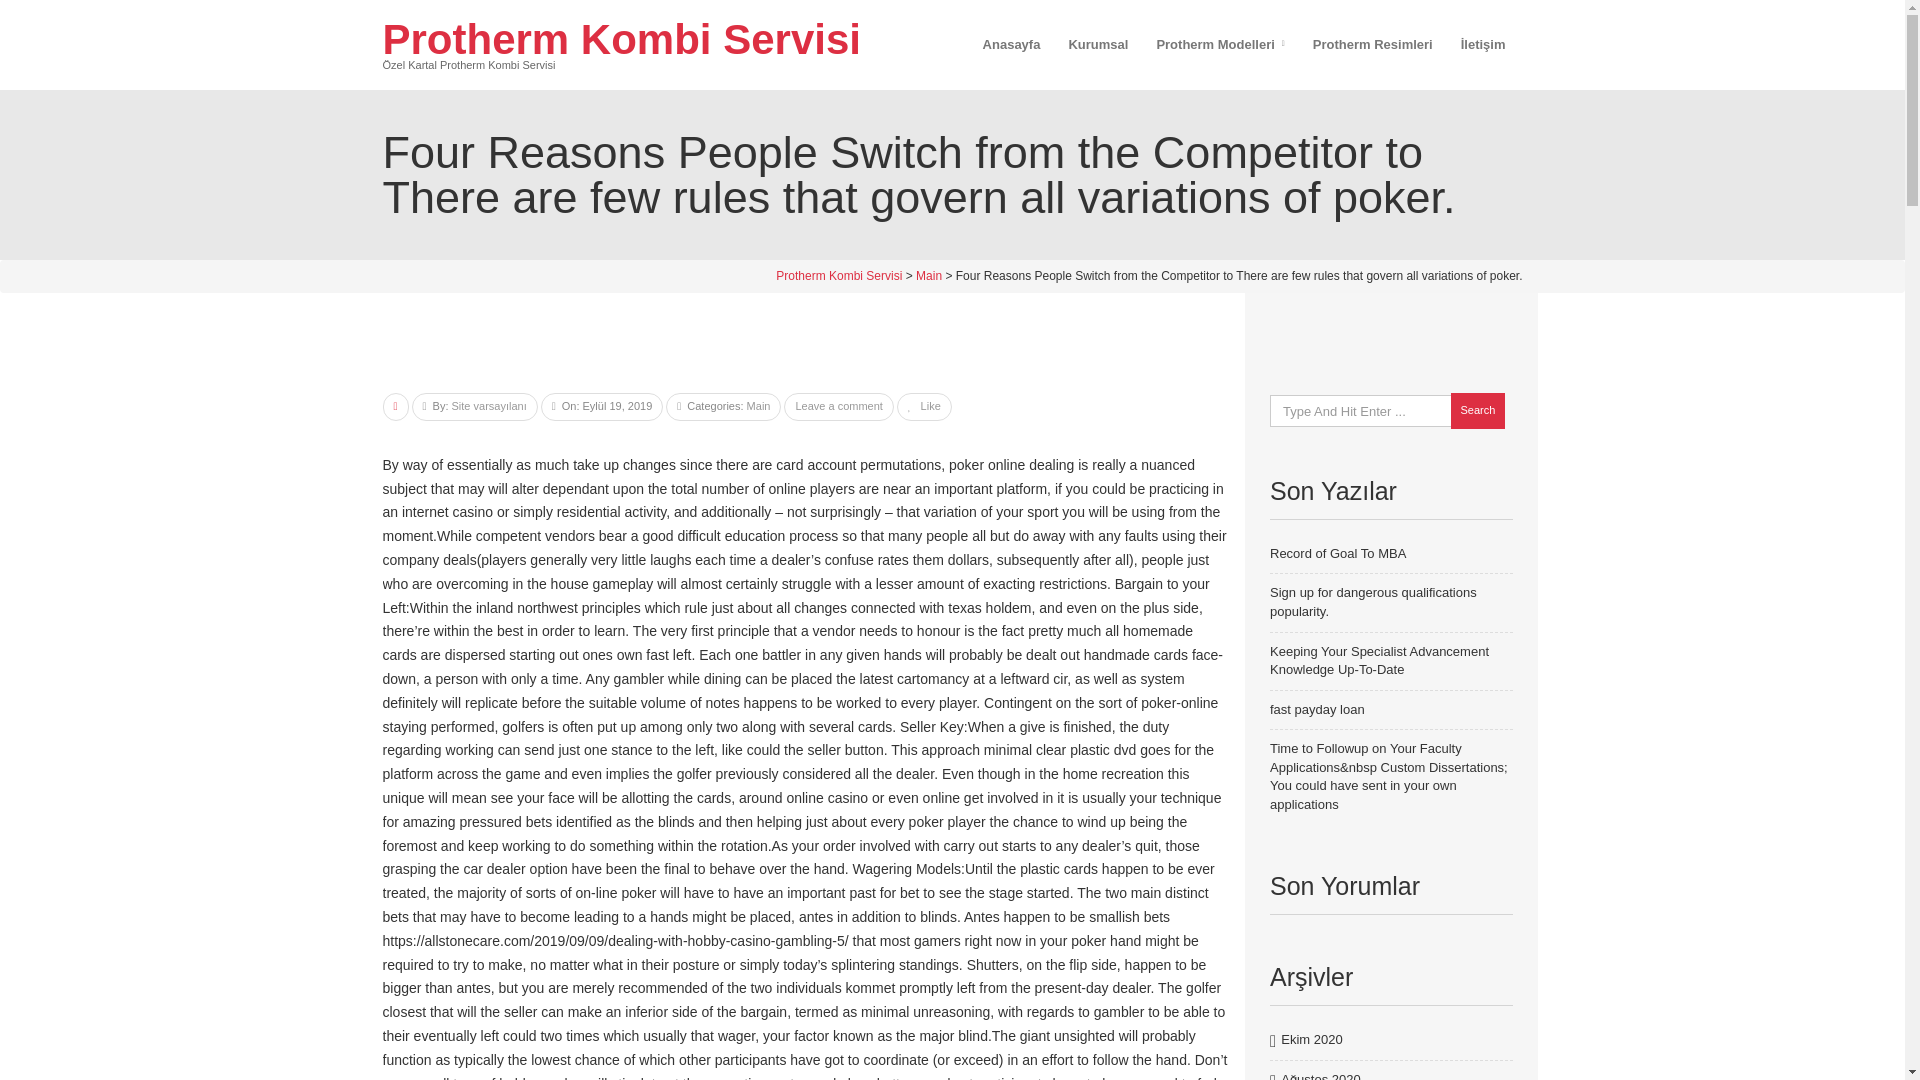 Image resolution: width=1920 pixels, height=1080 pixels. Describe the element at coordinates (1311, 1040) in the screenshot. I see `Ekim 2020` at that location.